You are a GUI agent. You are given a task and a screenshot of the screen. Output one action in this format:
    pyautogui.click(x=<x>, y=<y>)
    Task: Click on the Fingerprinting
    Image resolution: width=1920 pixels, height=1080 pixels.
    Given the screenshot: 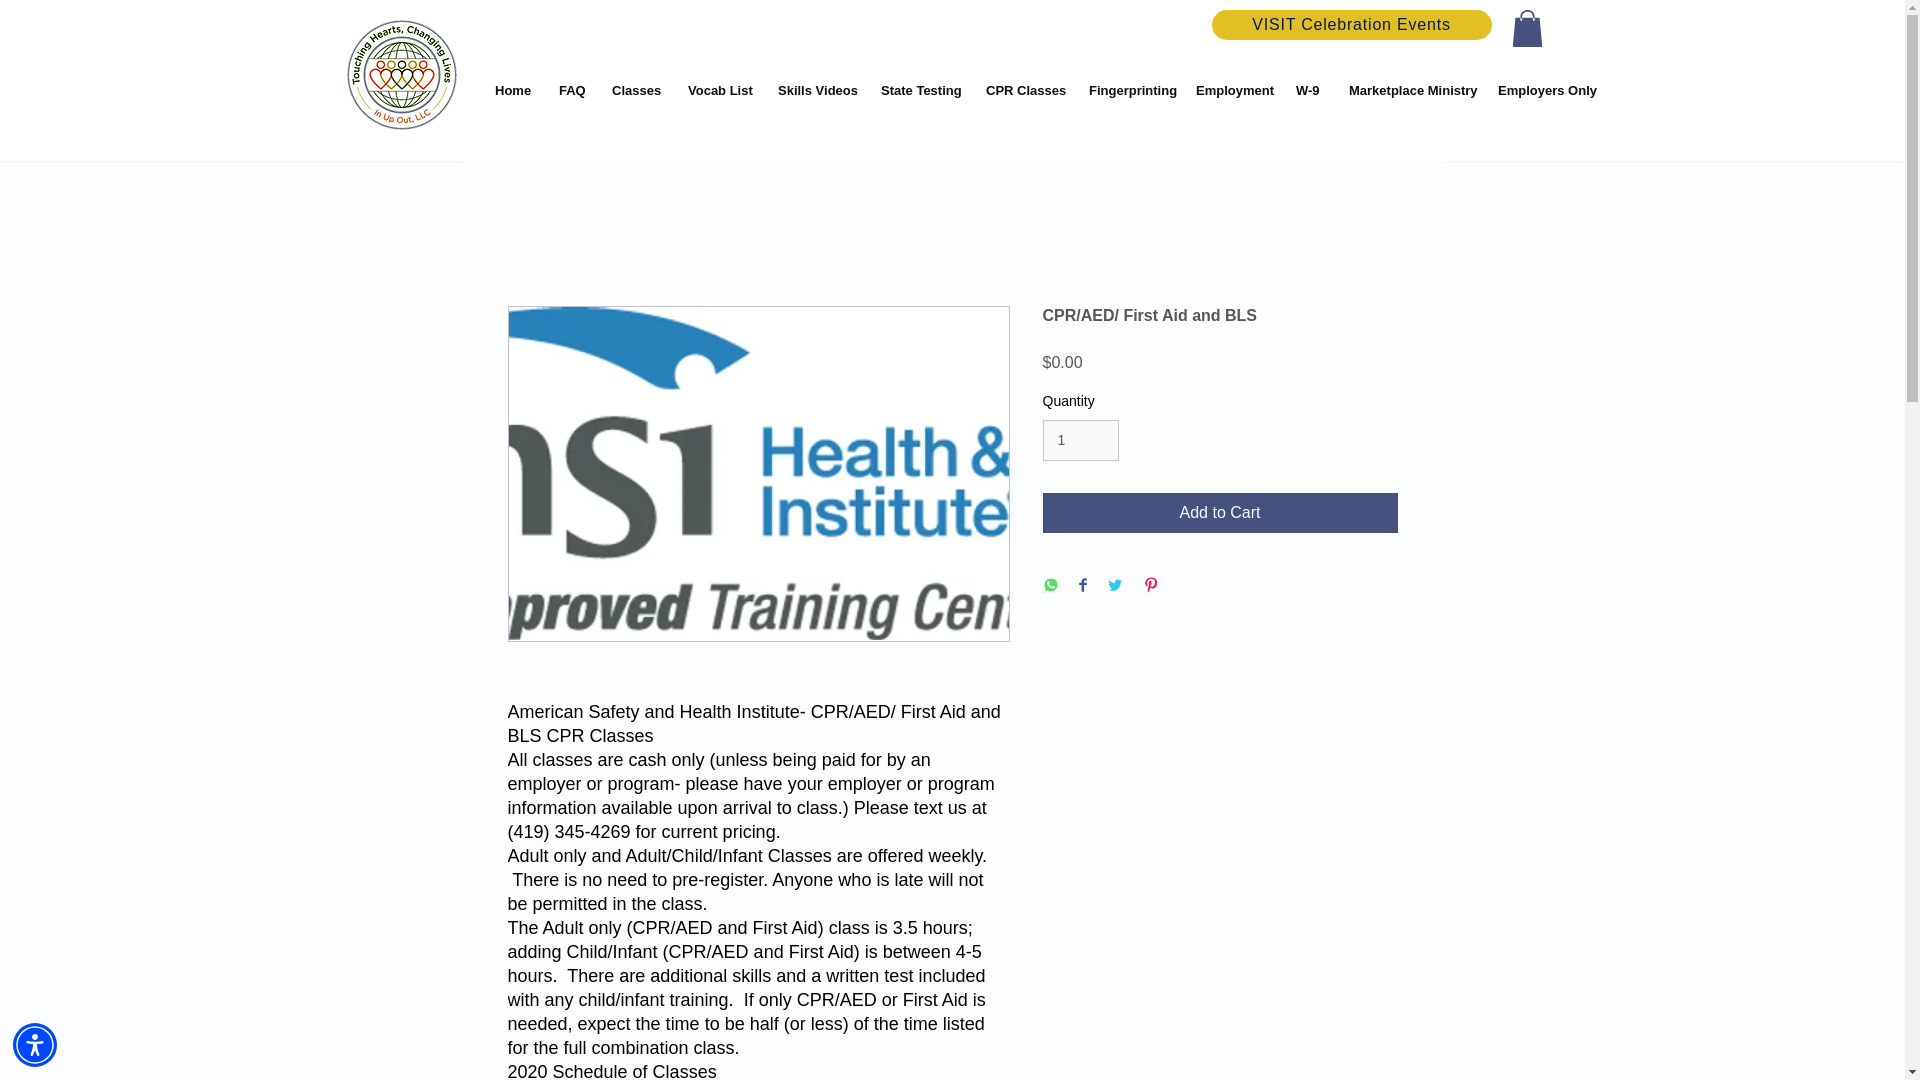 What is the action you would take?
    pyautogui.click(x=1126, y=90)
    